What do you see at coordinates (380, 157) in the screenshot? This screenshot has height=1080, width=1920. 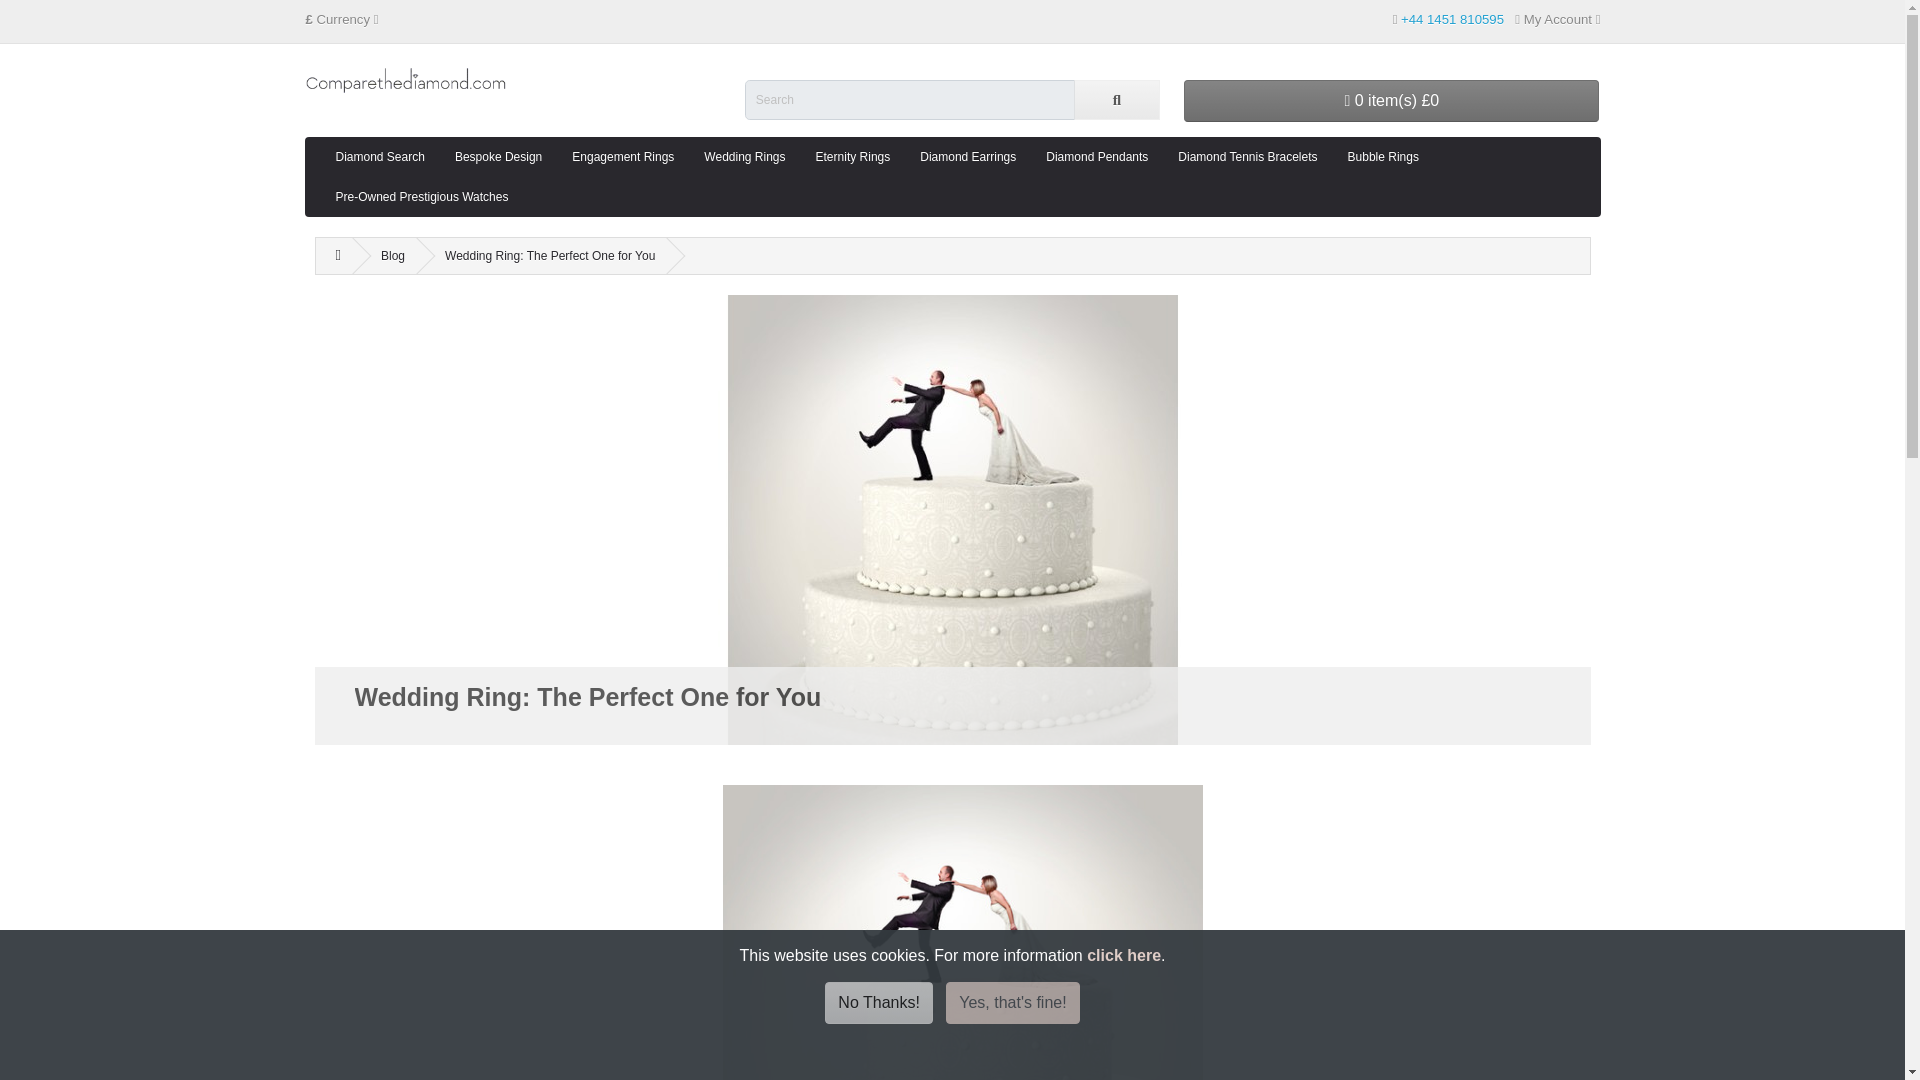 I see `Diamond Search` at bounding box center [380, 157].